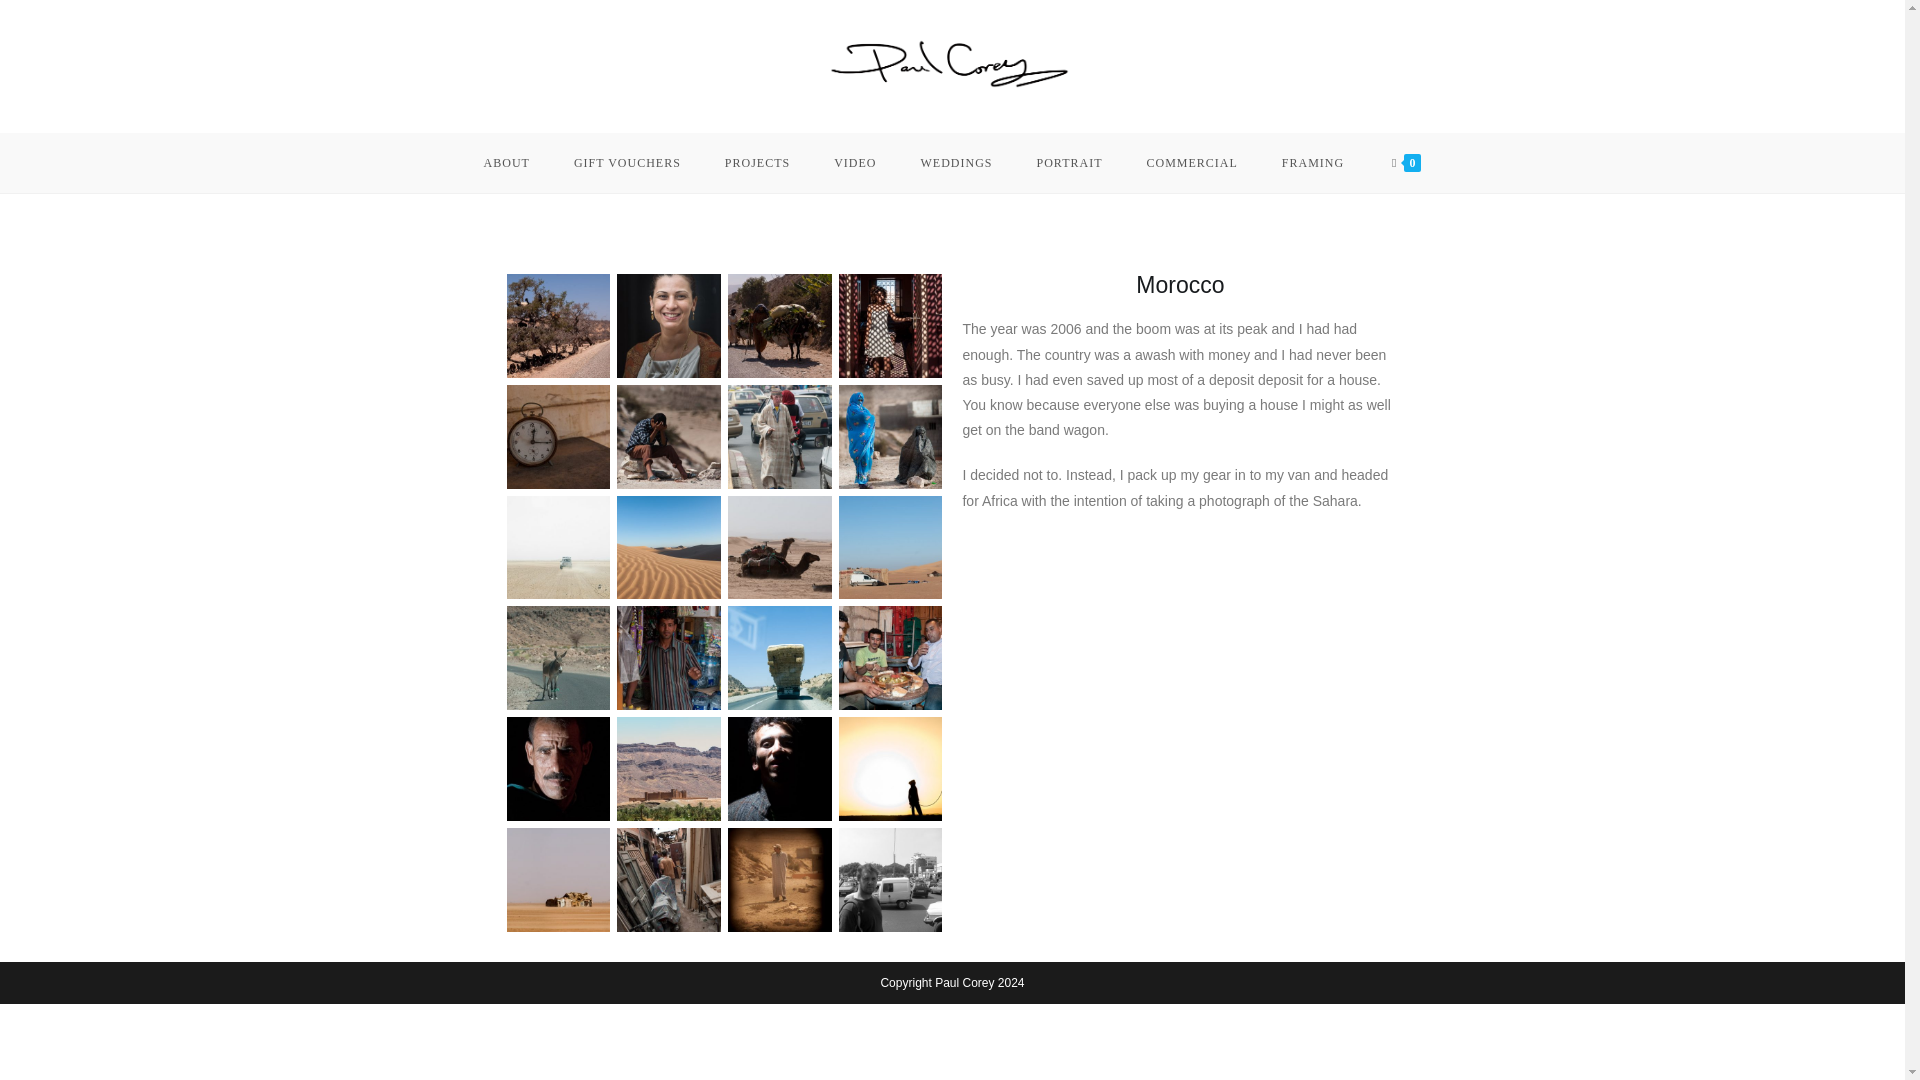  I want to click on ABOUT, so click(507, 162).